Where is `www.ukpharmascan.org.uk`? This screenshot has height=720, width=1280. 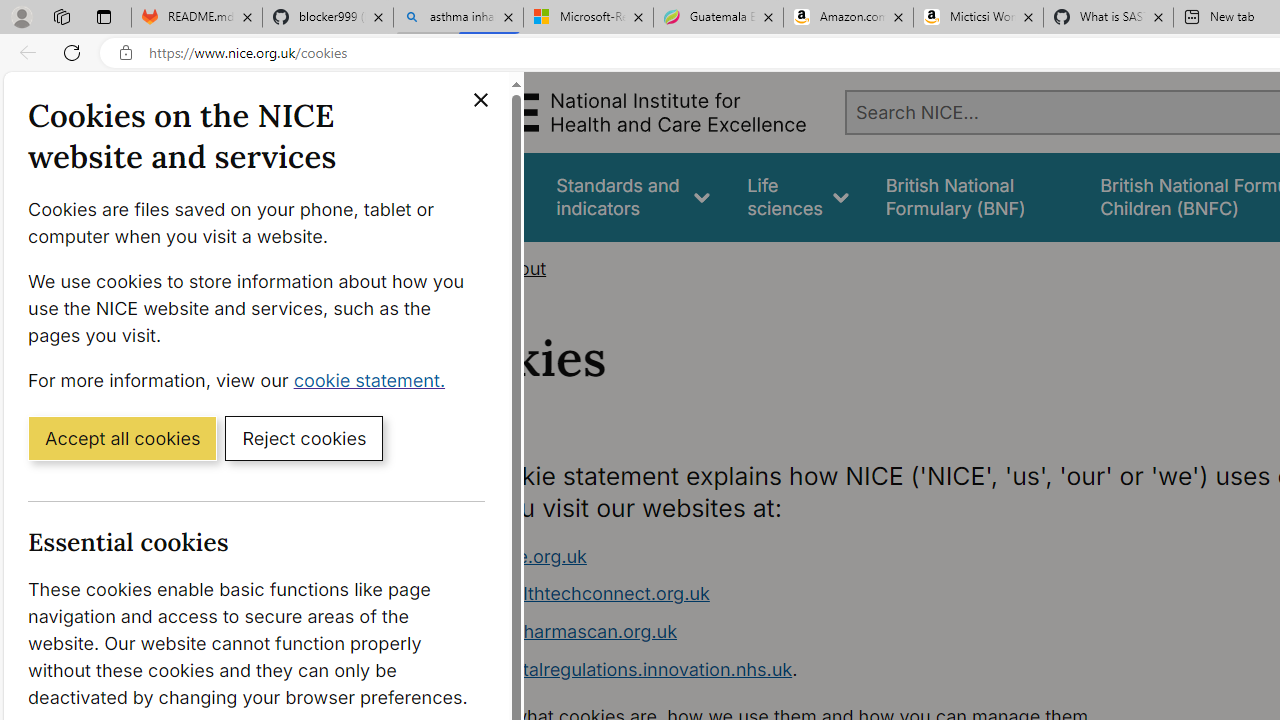 www.ukpharmascan.org.uk is located at coordinates (818, 632).